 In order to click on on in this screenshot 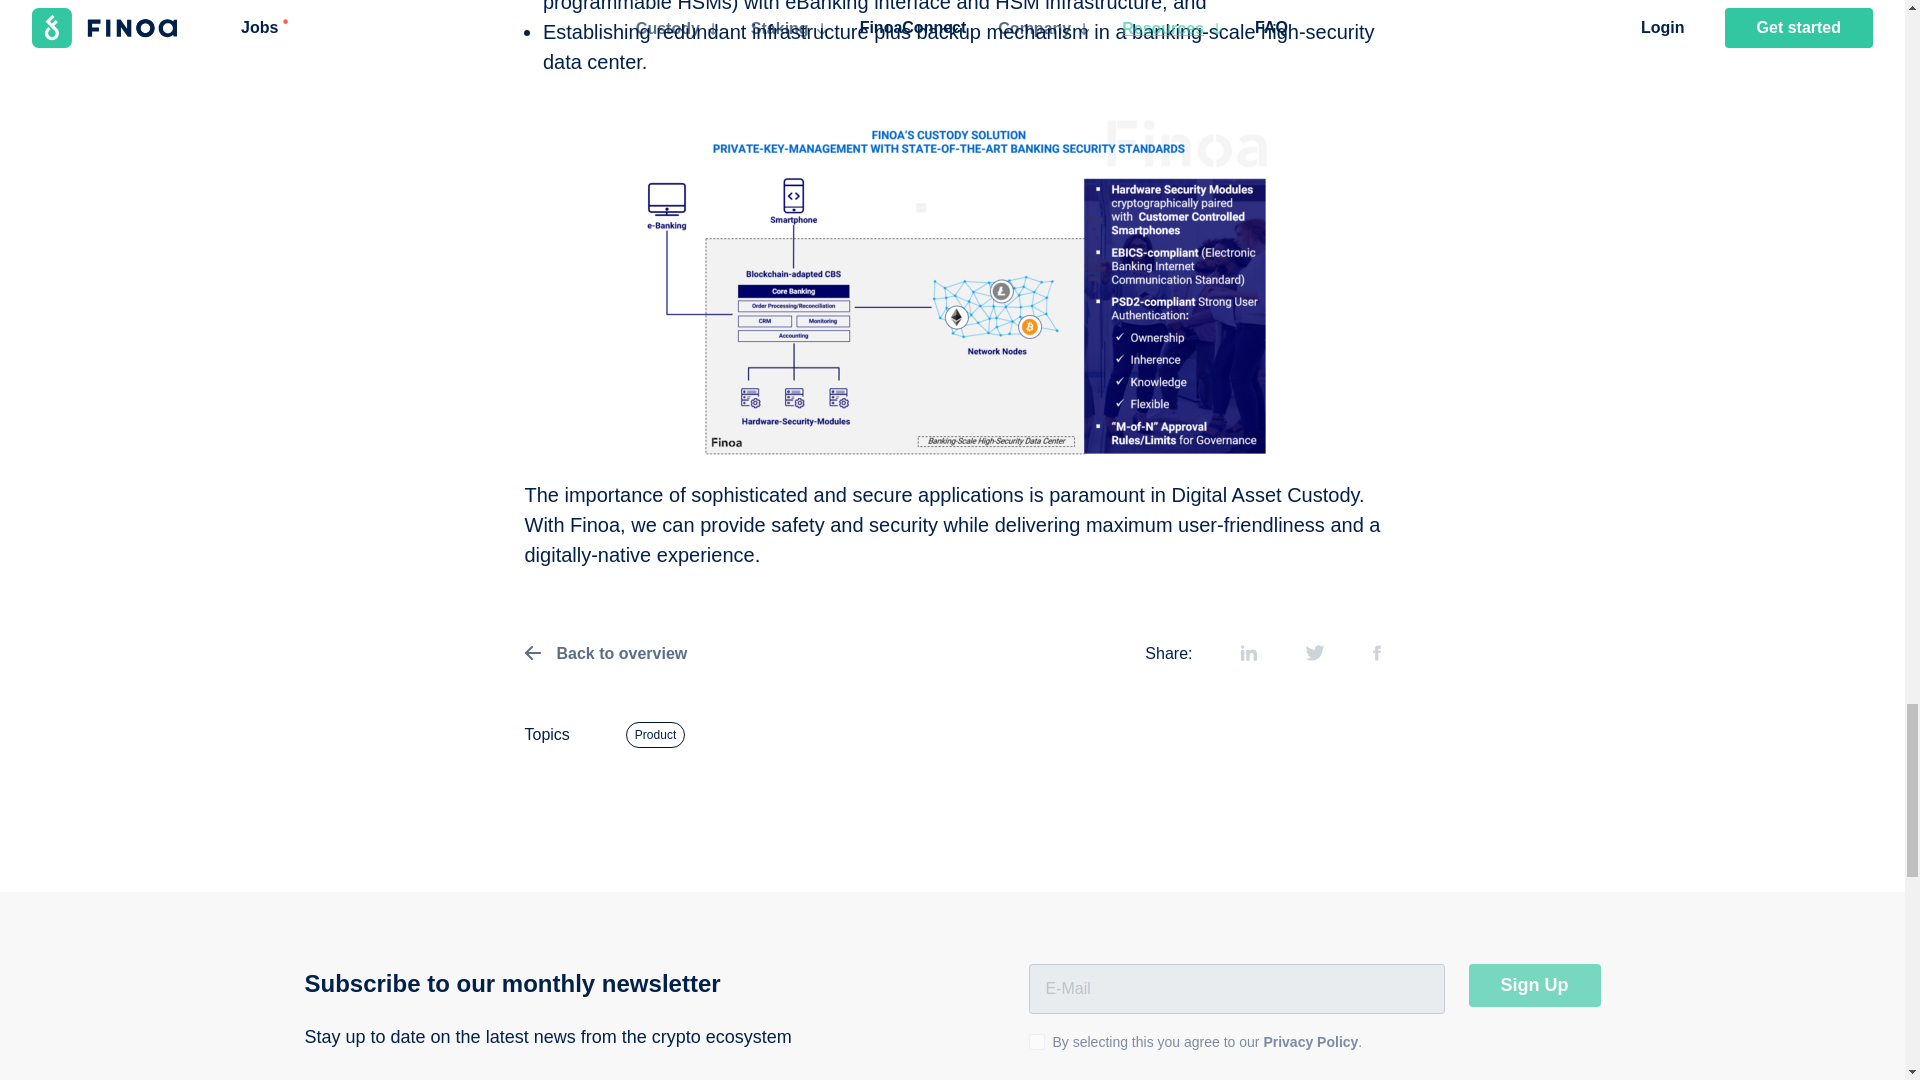, I will do `click(1036, 1041)`.